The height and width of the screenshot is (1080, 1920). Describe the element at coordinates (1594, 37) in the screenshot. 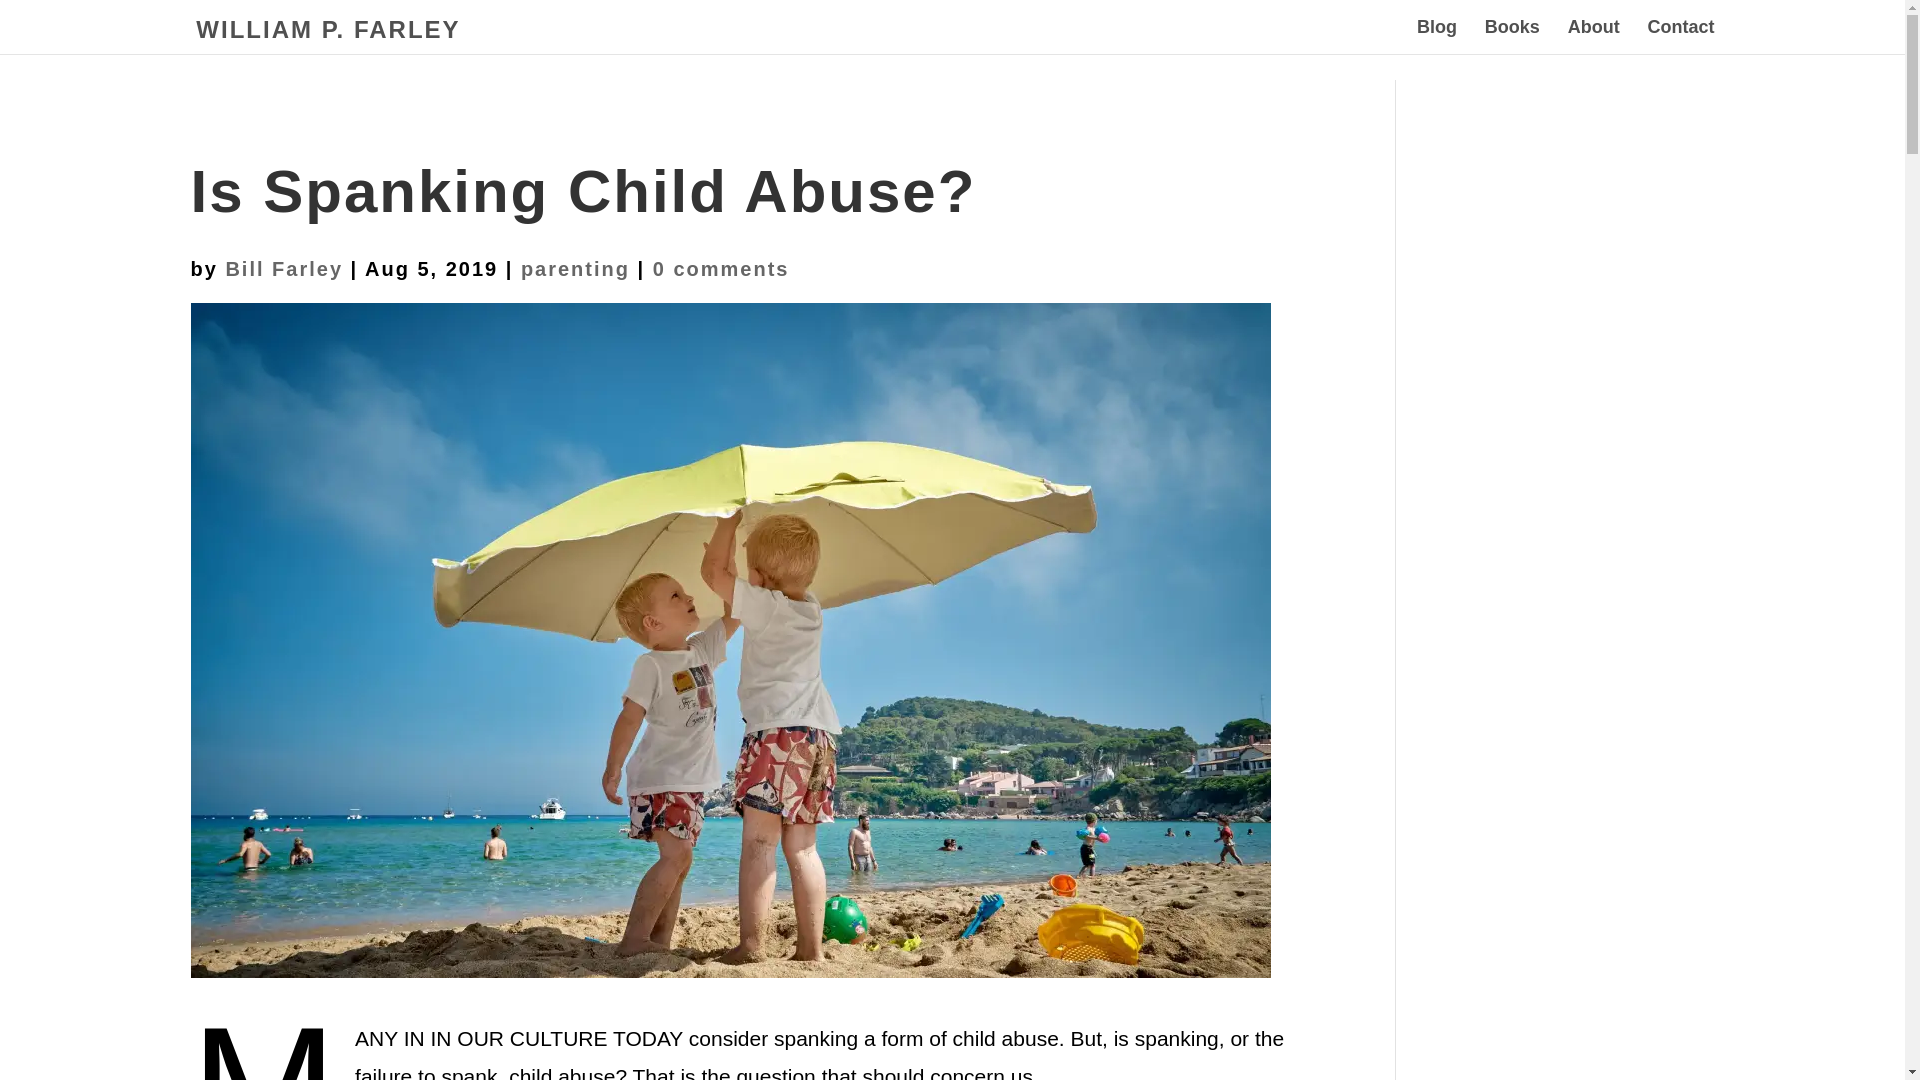

I see `About` at that location.